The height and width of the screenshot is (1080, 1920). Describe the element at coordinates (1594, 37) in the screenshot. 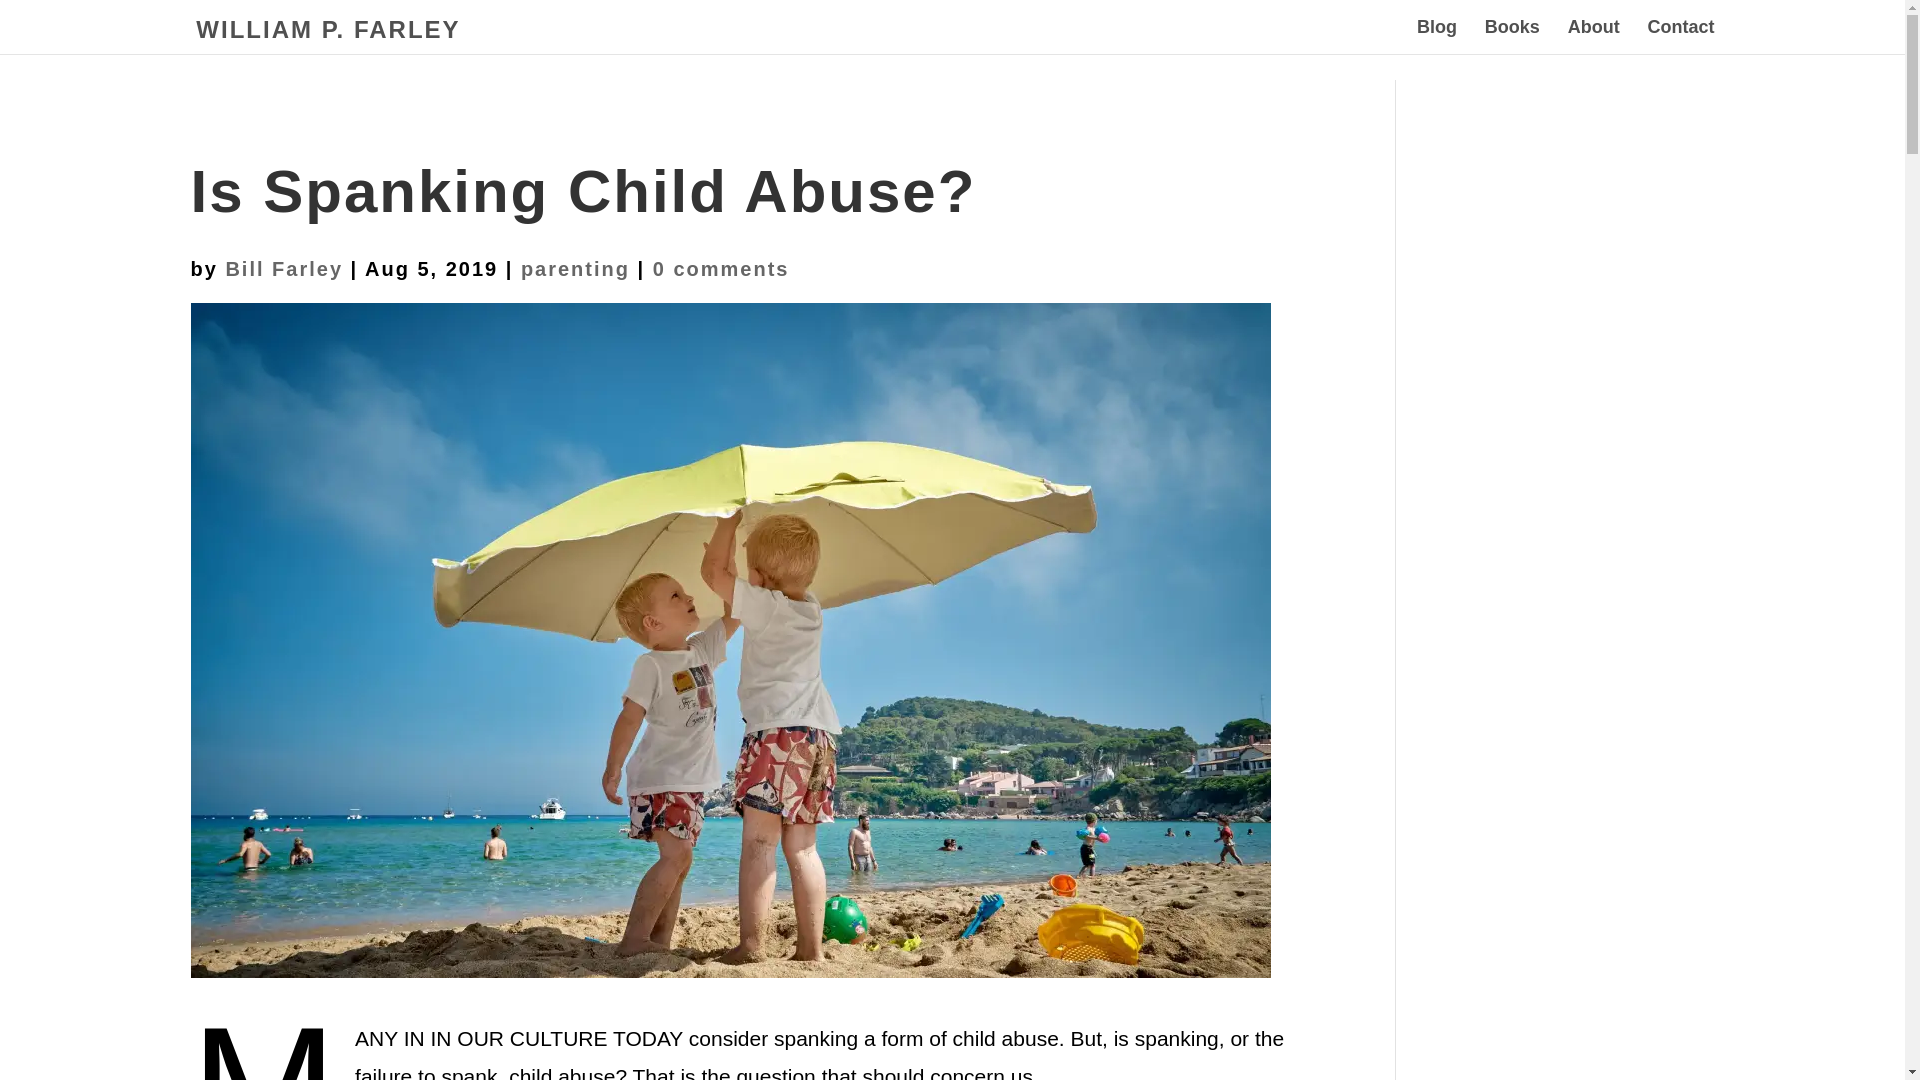

I see `About` at that location.